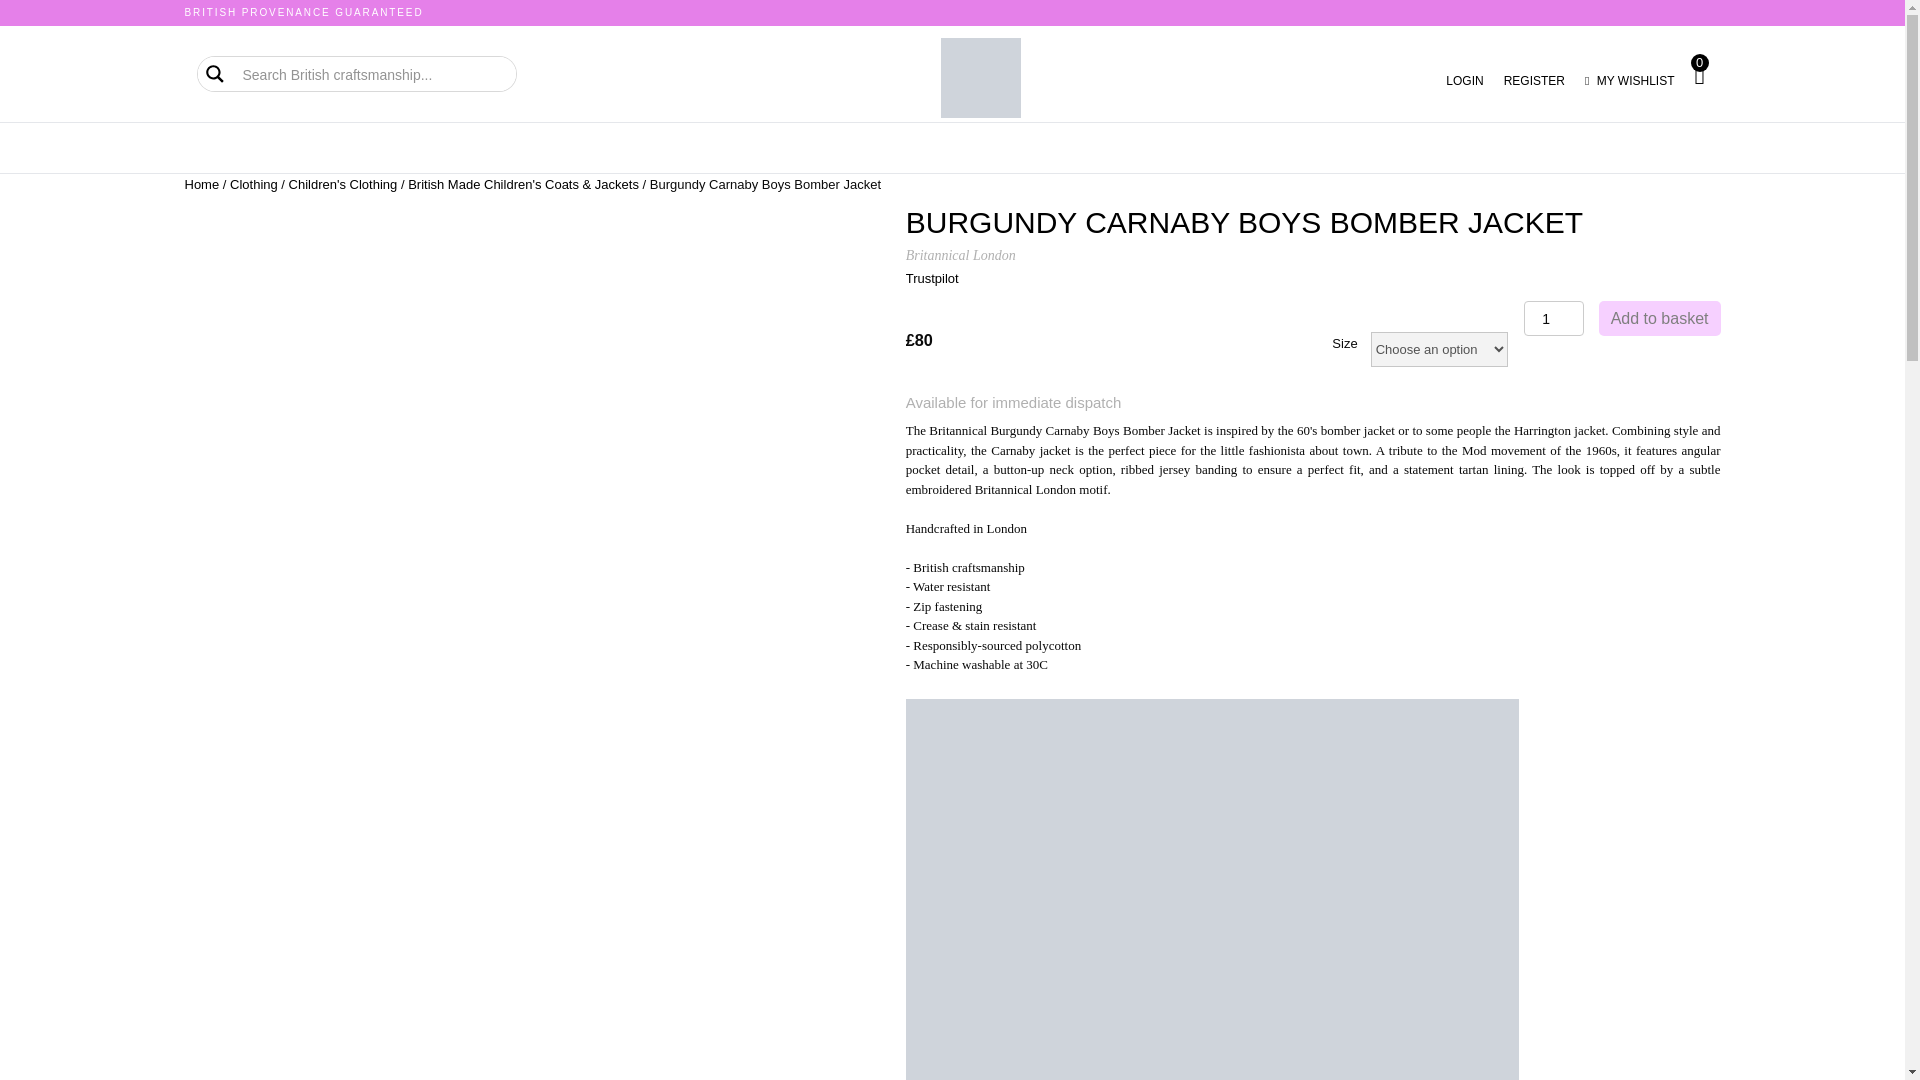 This screenshot has height=1080, width=1920. I want to click on 1, so click(1554, 318).